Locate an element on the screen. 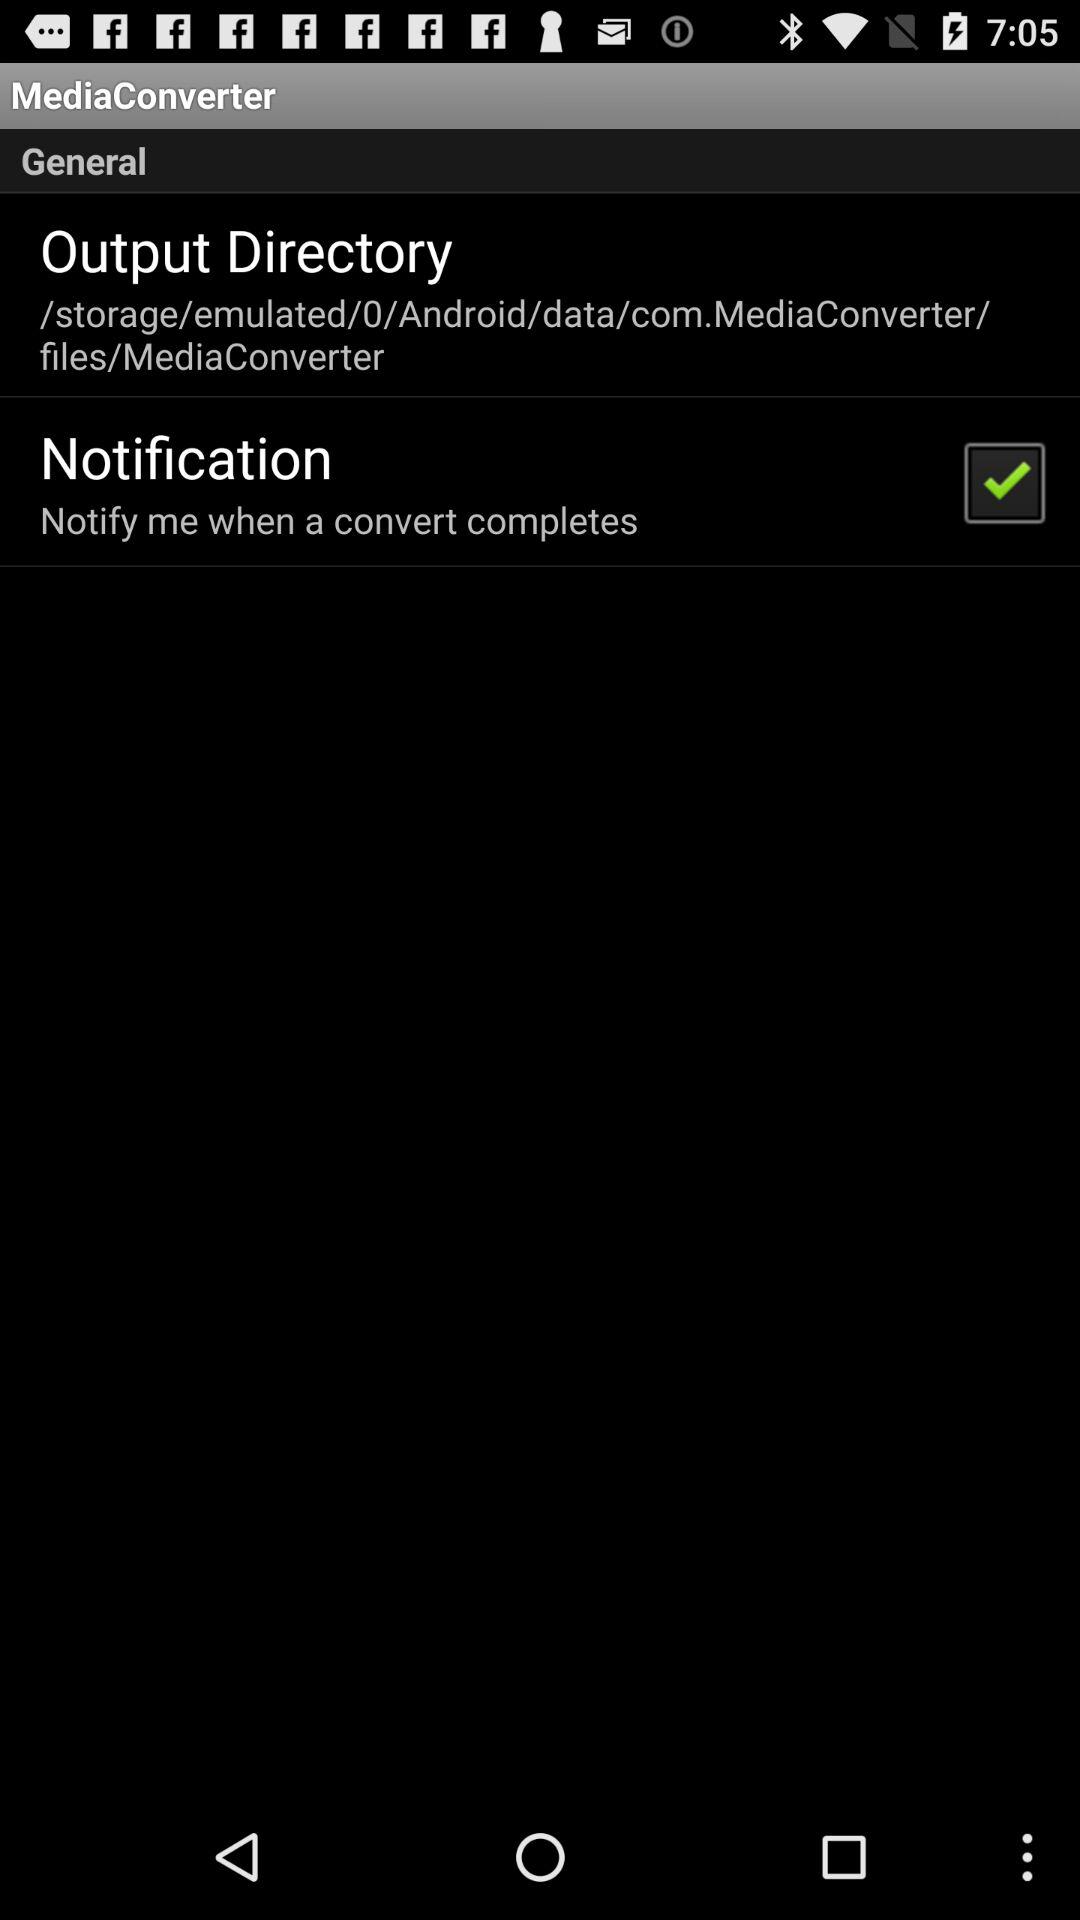 Image resolution: width=1080 pixels, height=1920 pixels. turn off item above the notify me when item is located at coordinates (186, 456).